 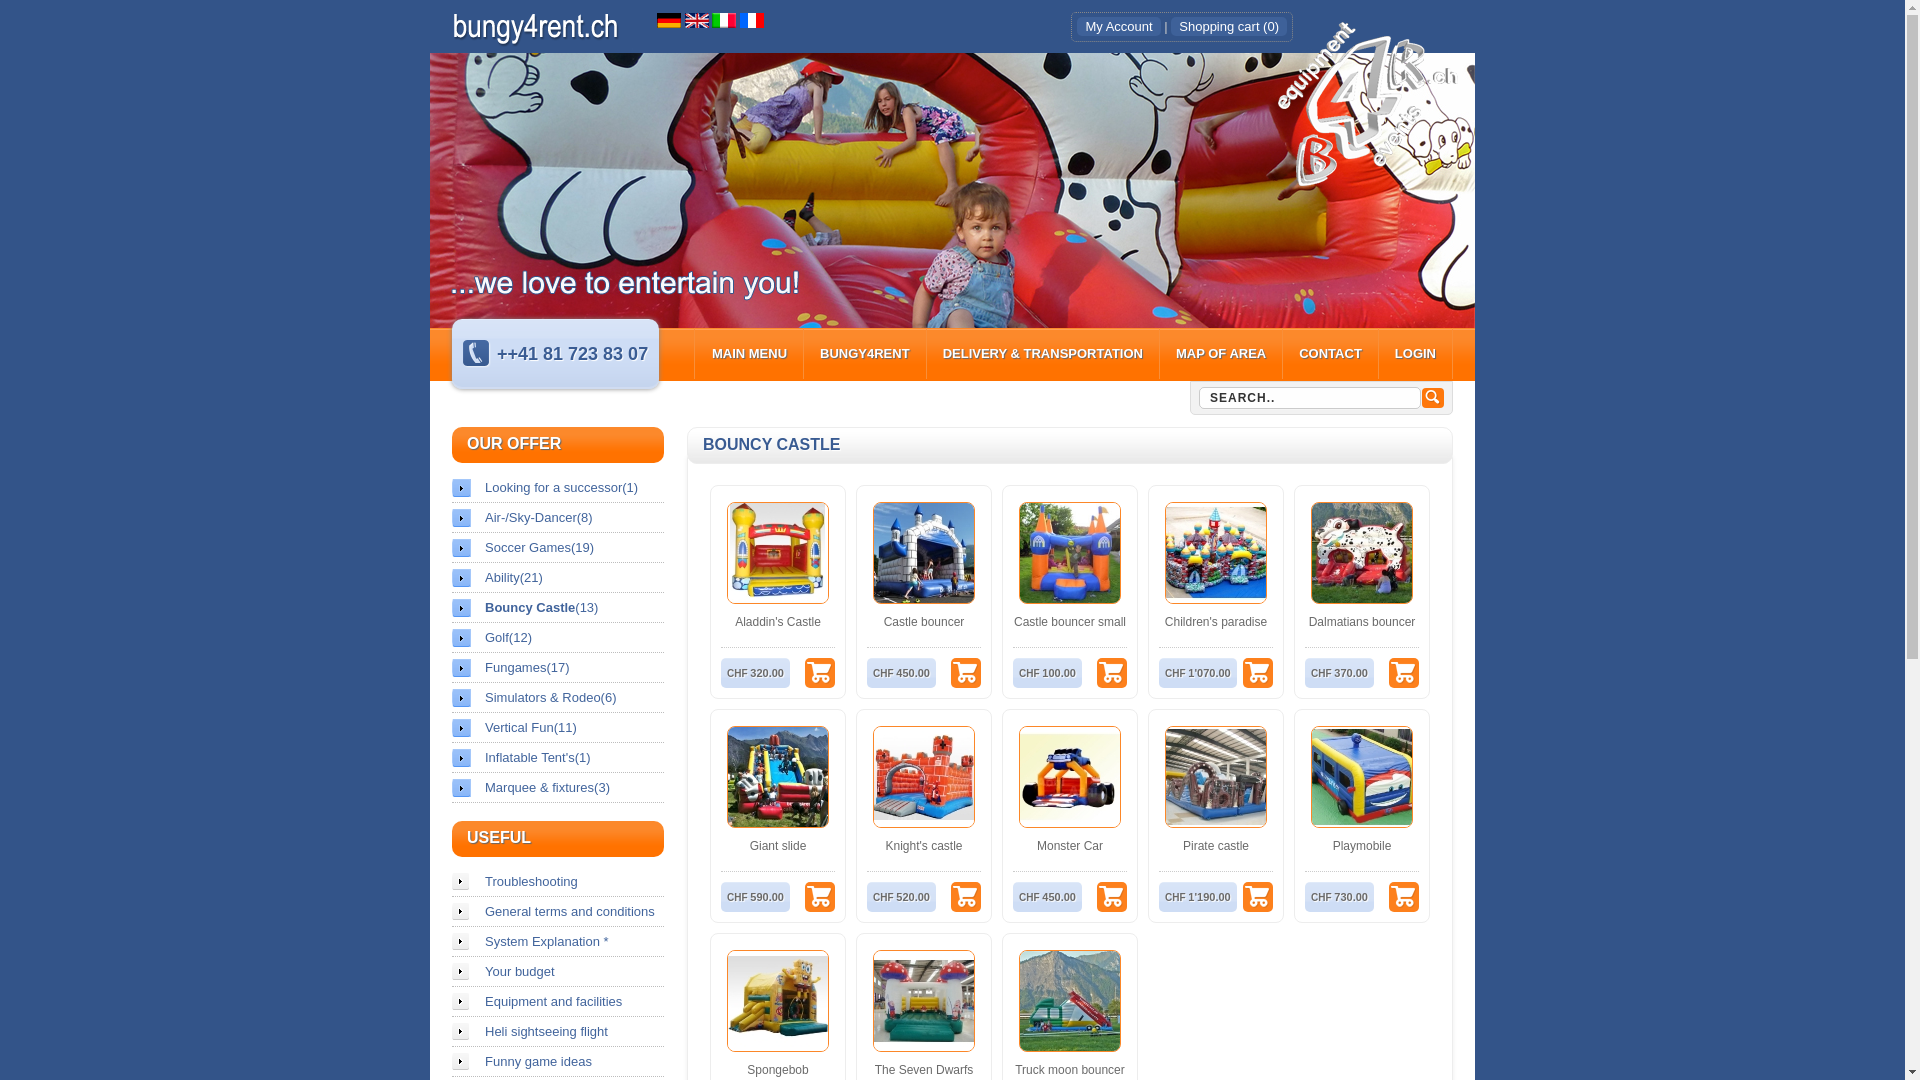 I want to click on Simulators & Rodeo(6), so click(x=558, y=698).